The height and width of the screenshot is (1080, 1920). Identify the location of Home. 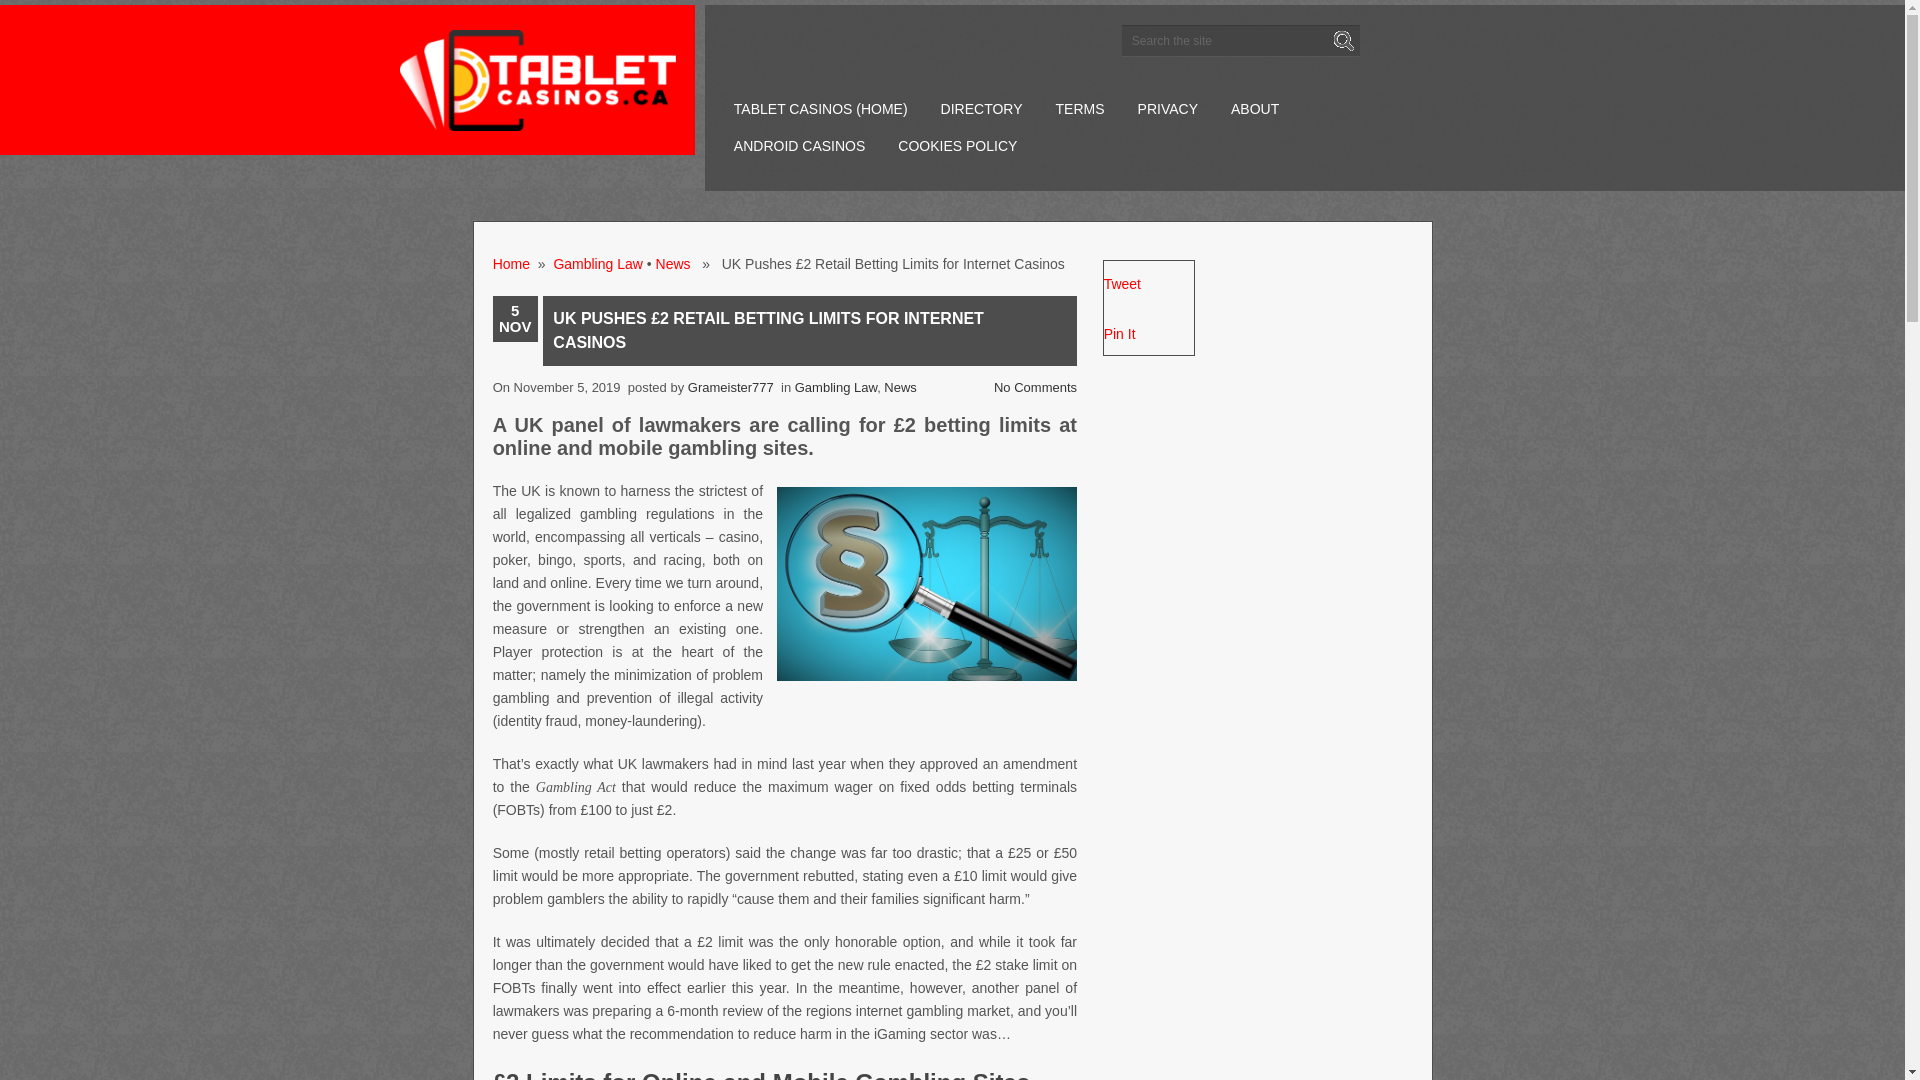
(511, 264).